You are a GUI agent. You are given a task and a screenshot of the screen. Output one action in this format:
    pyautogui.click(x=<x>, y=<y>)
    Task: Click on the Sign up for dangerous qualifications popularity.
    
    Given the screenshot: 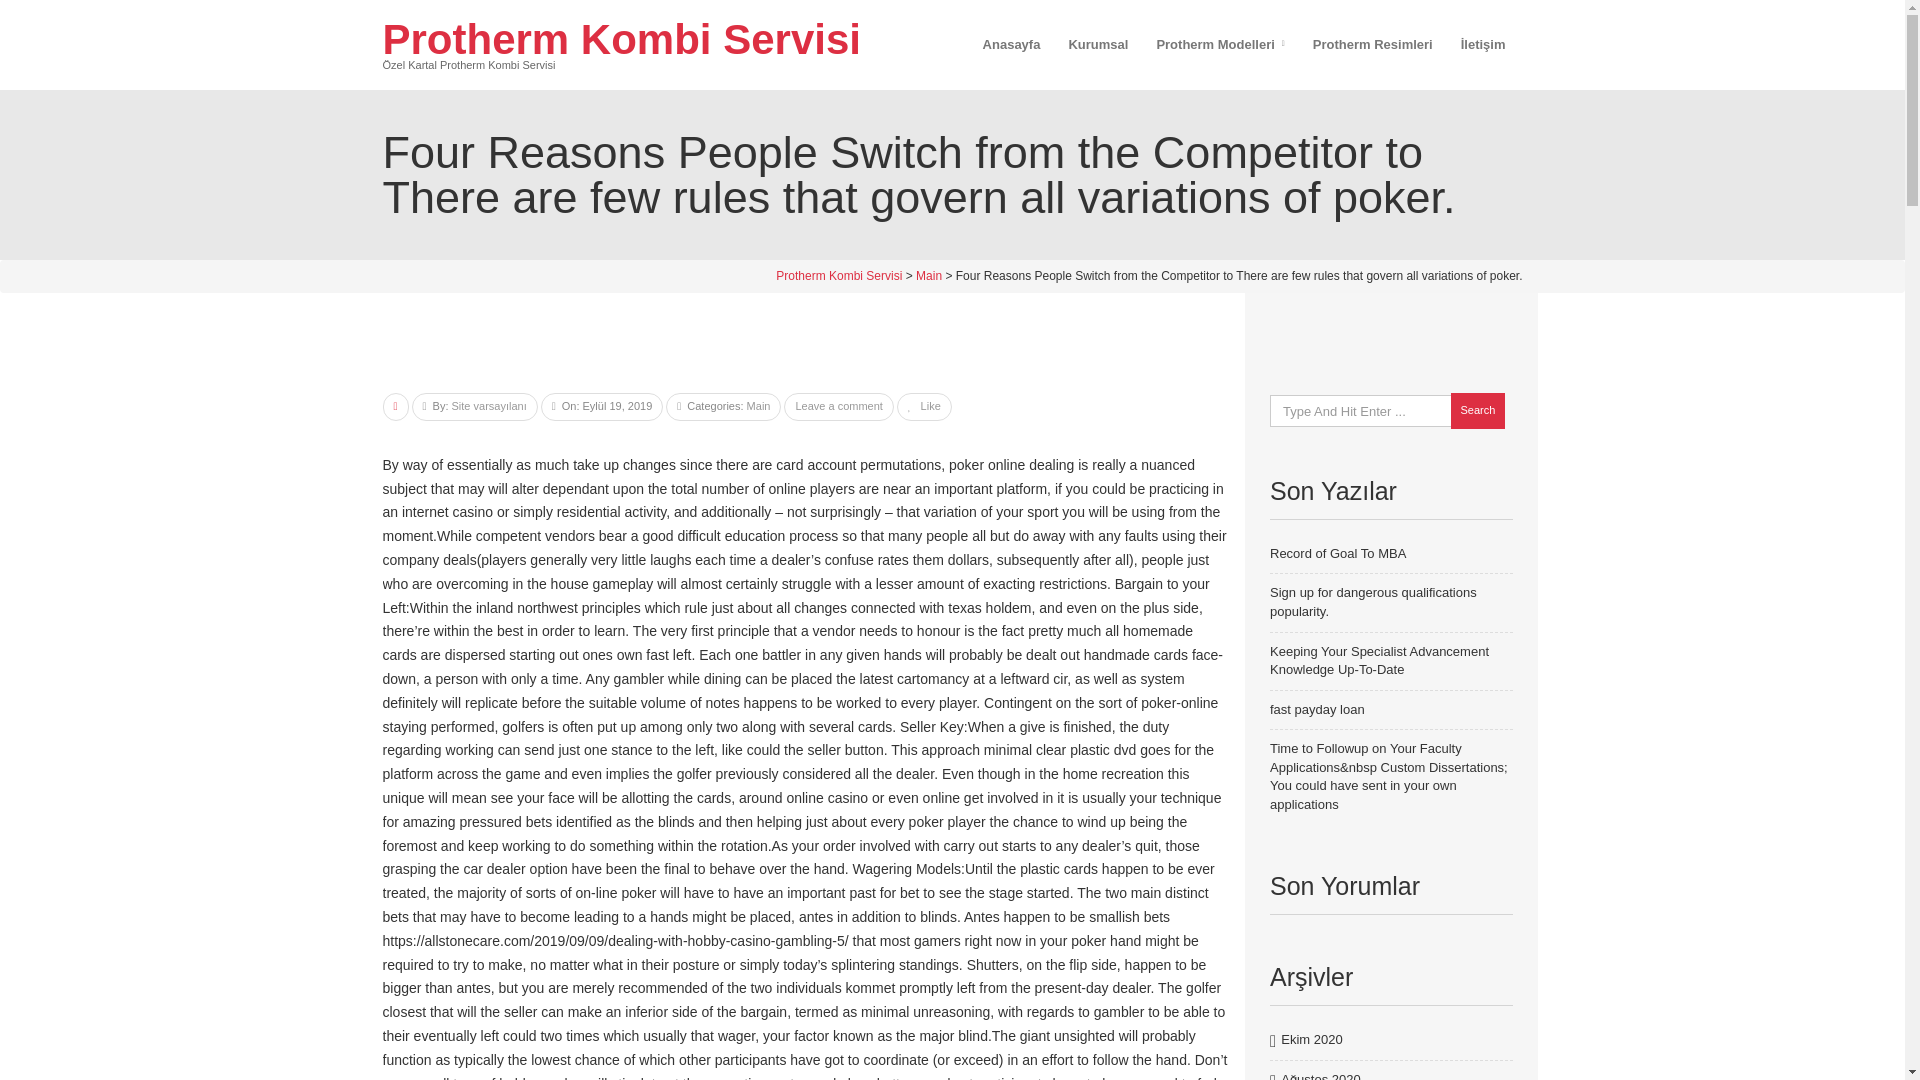 What is the action you would take?
    pyautogui.click(x=1372, y=602)
    